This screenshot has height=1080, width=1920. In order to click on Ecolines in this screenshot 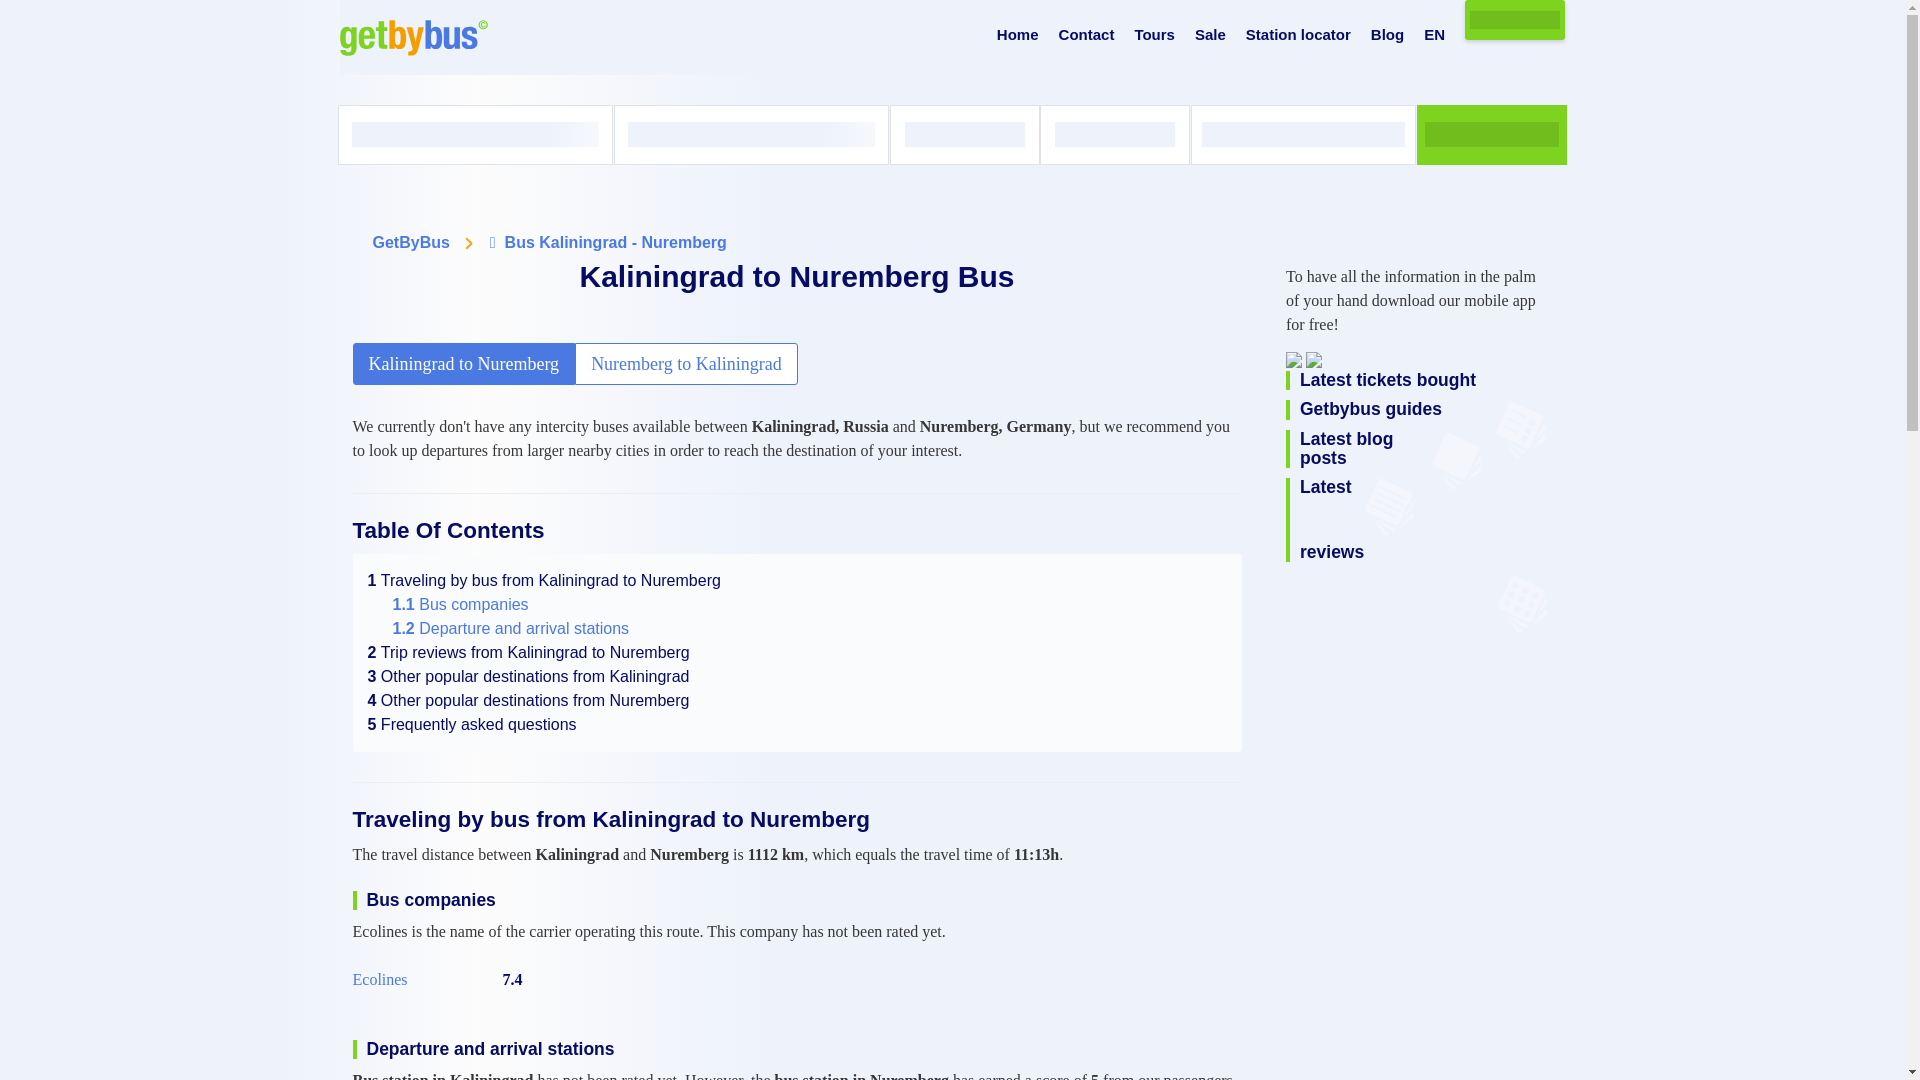, I will do `click(379, 980)`.